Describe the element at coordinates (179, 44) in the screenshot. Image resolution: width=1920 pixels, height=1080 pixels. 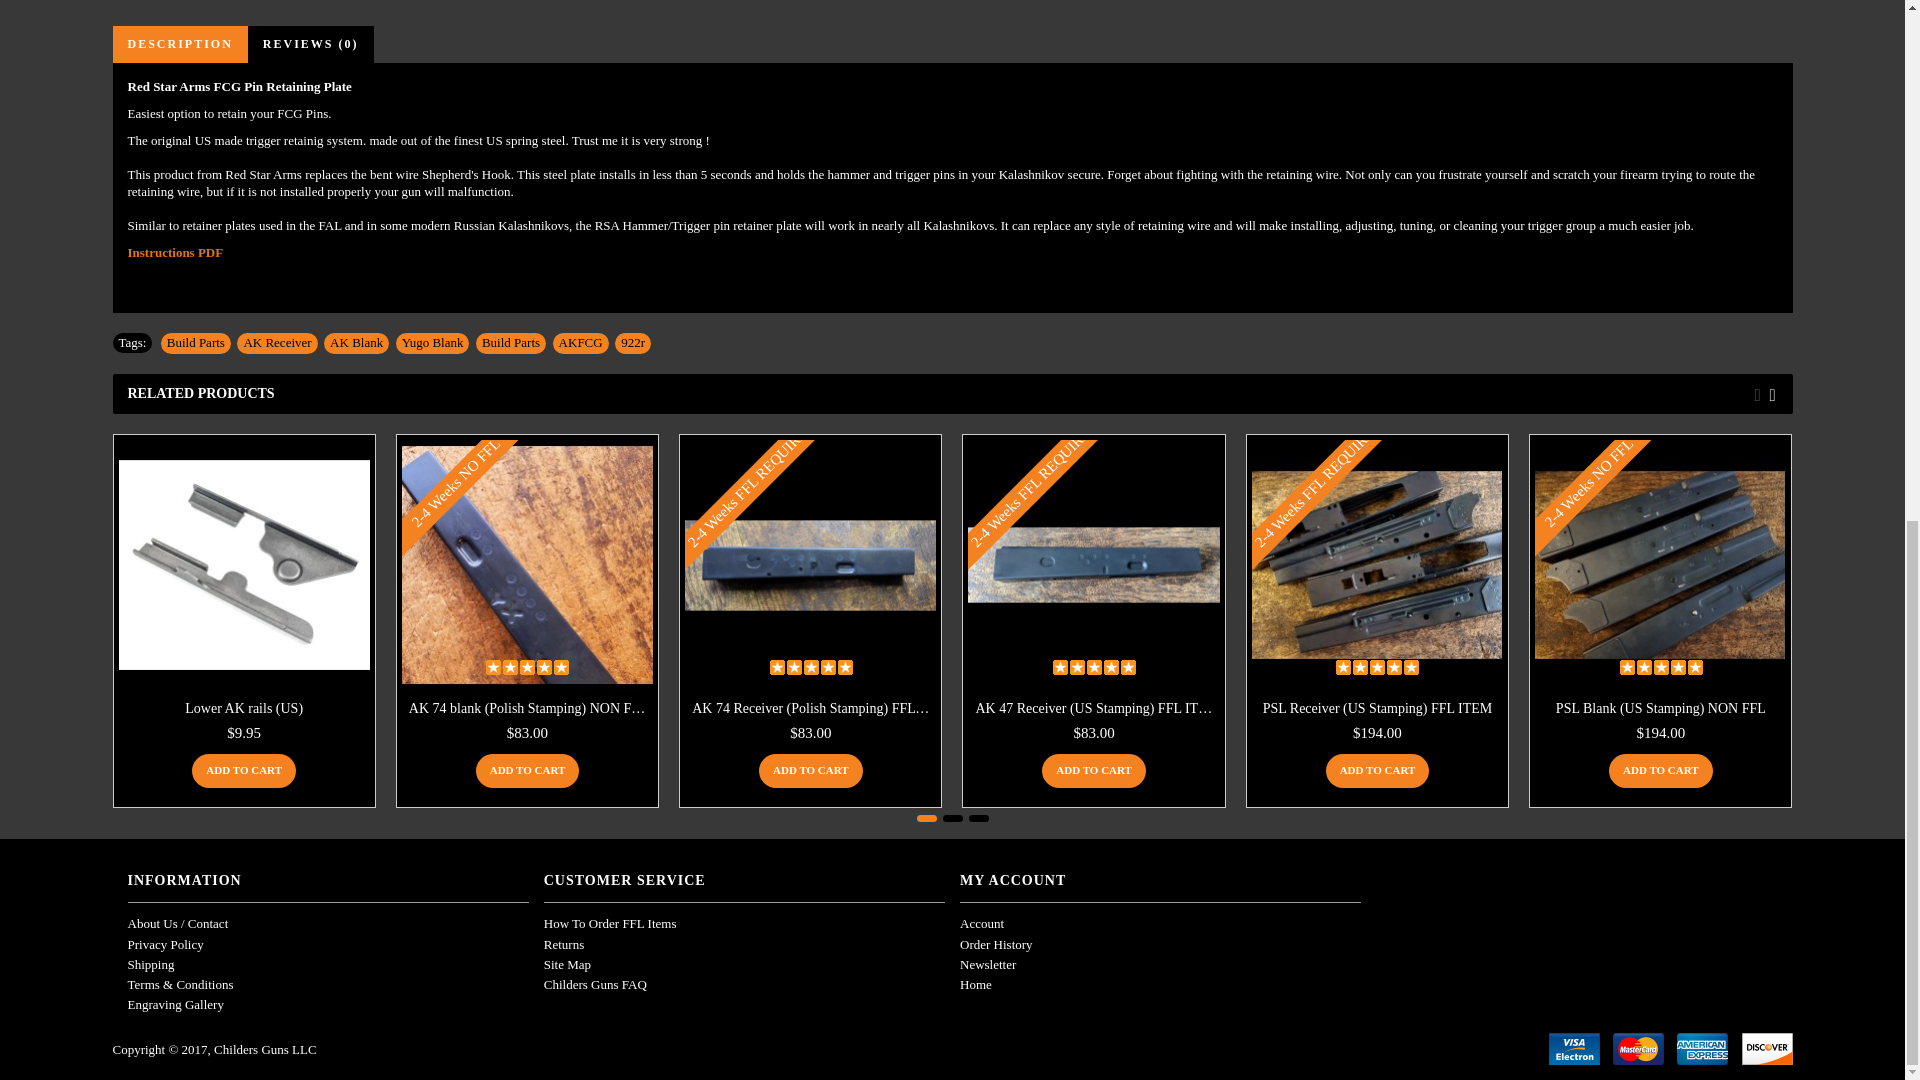
I see `DESCRIPTION` at that location.